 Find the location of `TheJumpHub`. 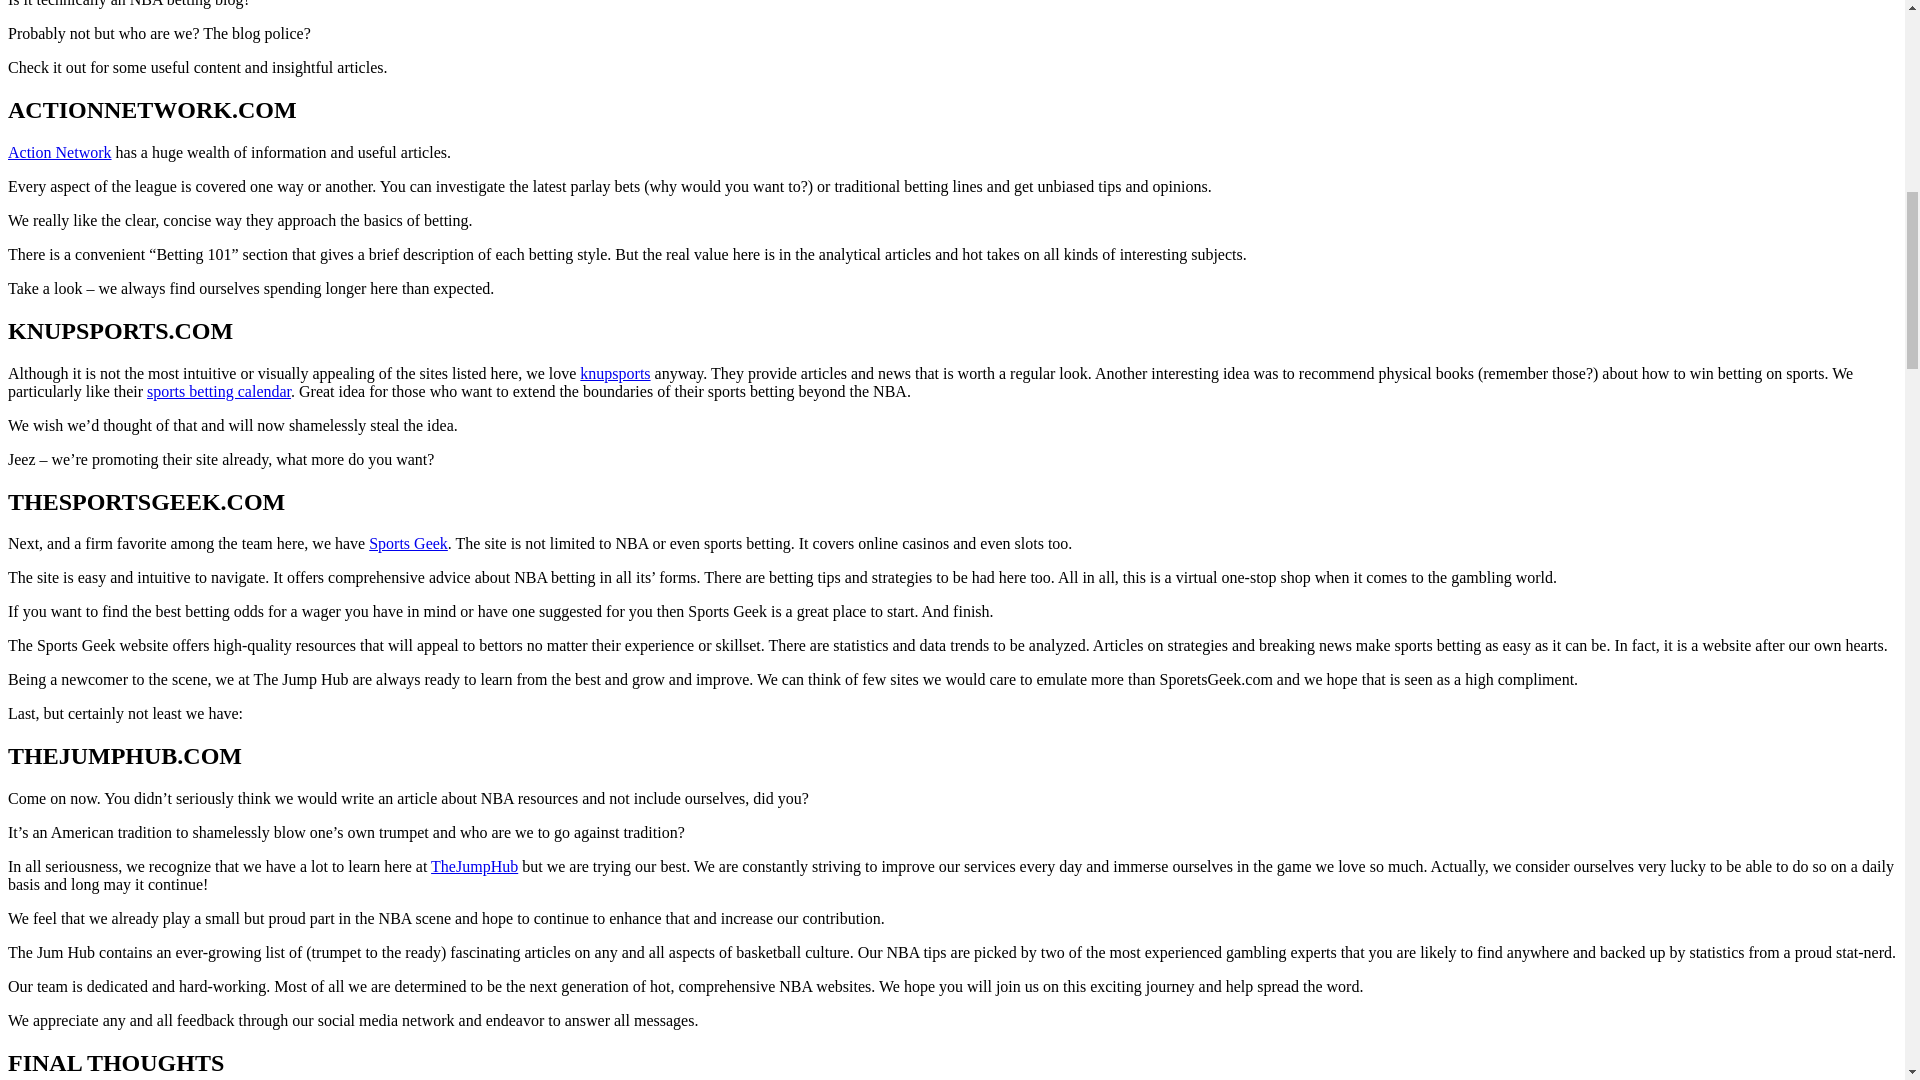

TheJumpHub is located at coordinates (474, 866).